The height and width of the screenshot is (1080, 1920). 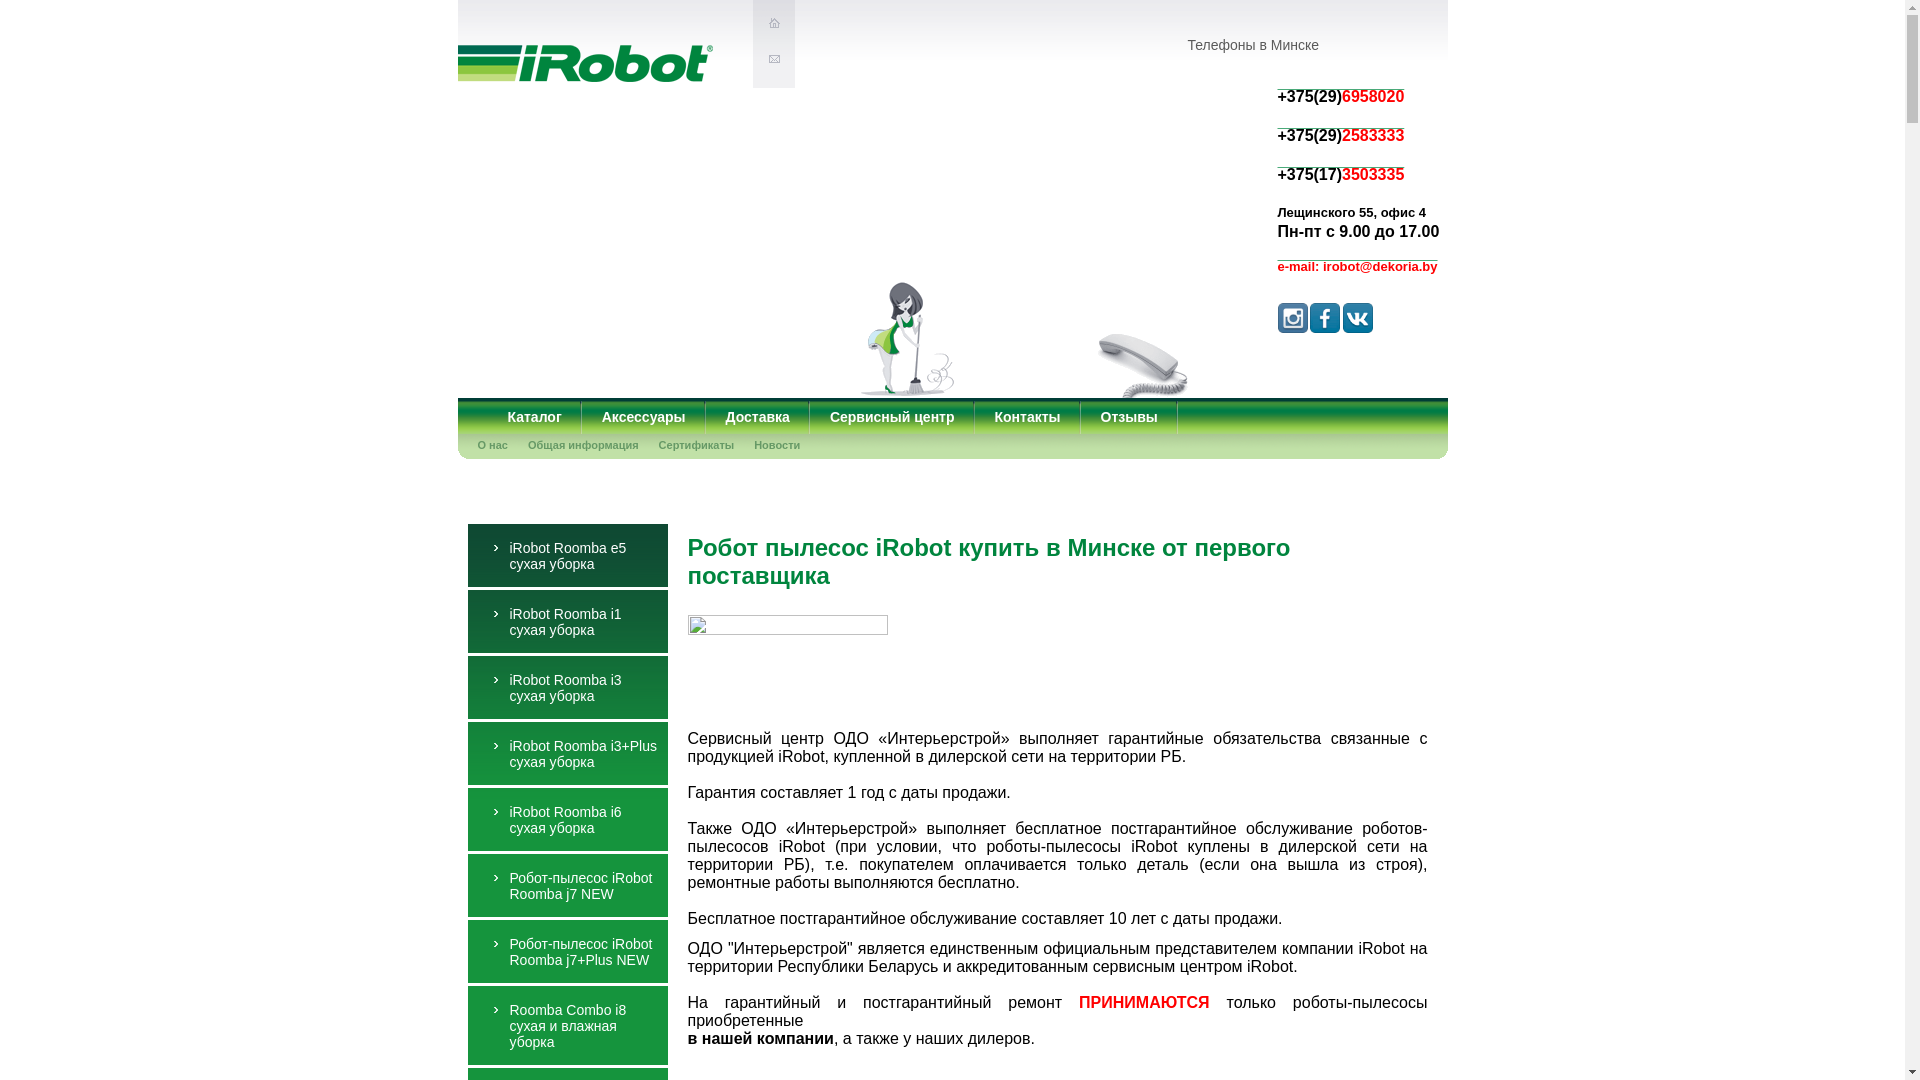 What do you see at coordinates (1342, 160) in the screenshot?
I see `+375(17)3503335` at bounding box center [1342, 160].